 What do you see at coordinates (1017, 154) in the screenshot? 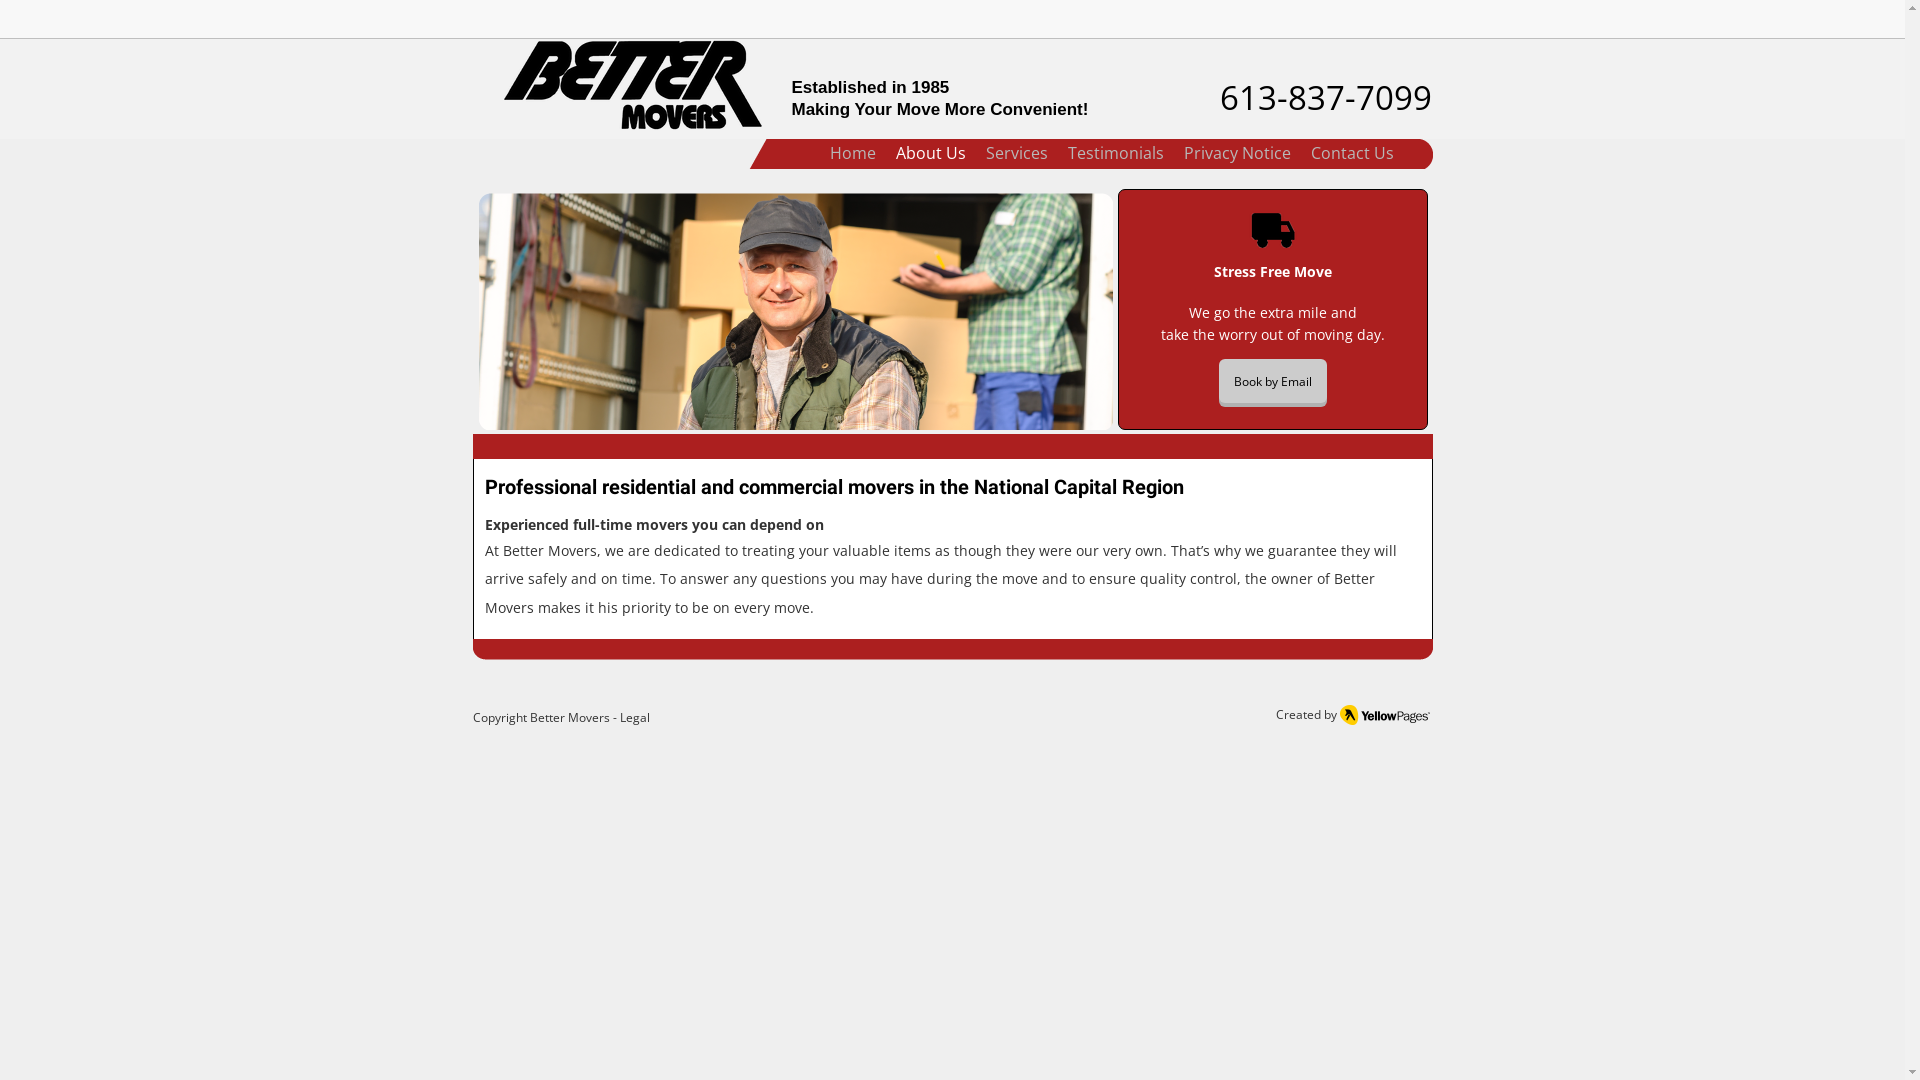
I see `Services` at bounding box center [1017, 154].